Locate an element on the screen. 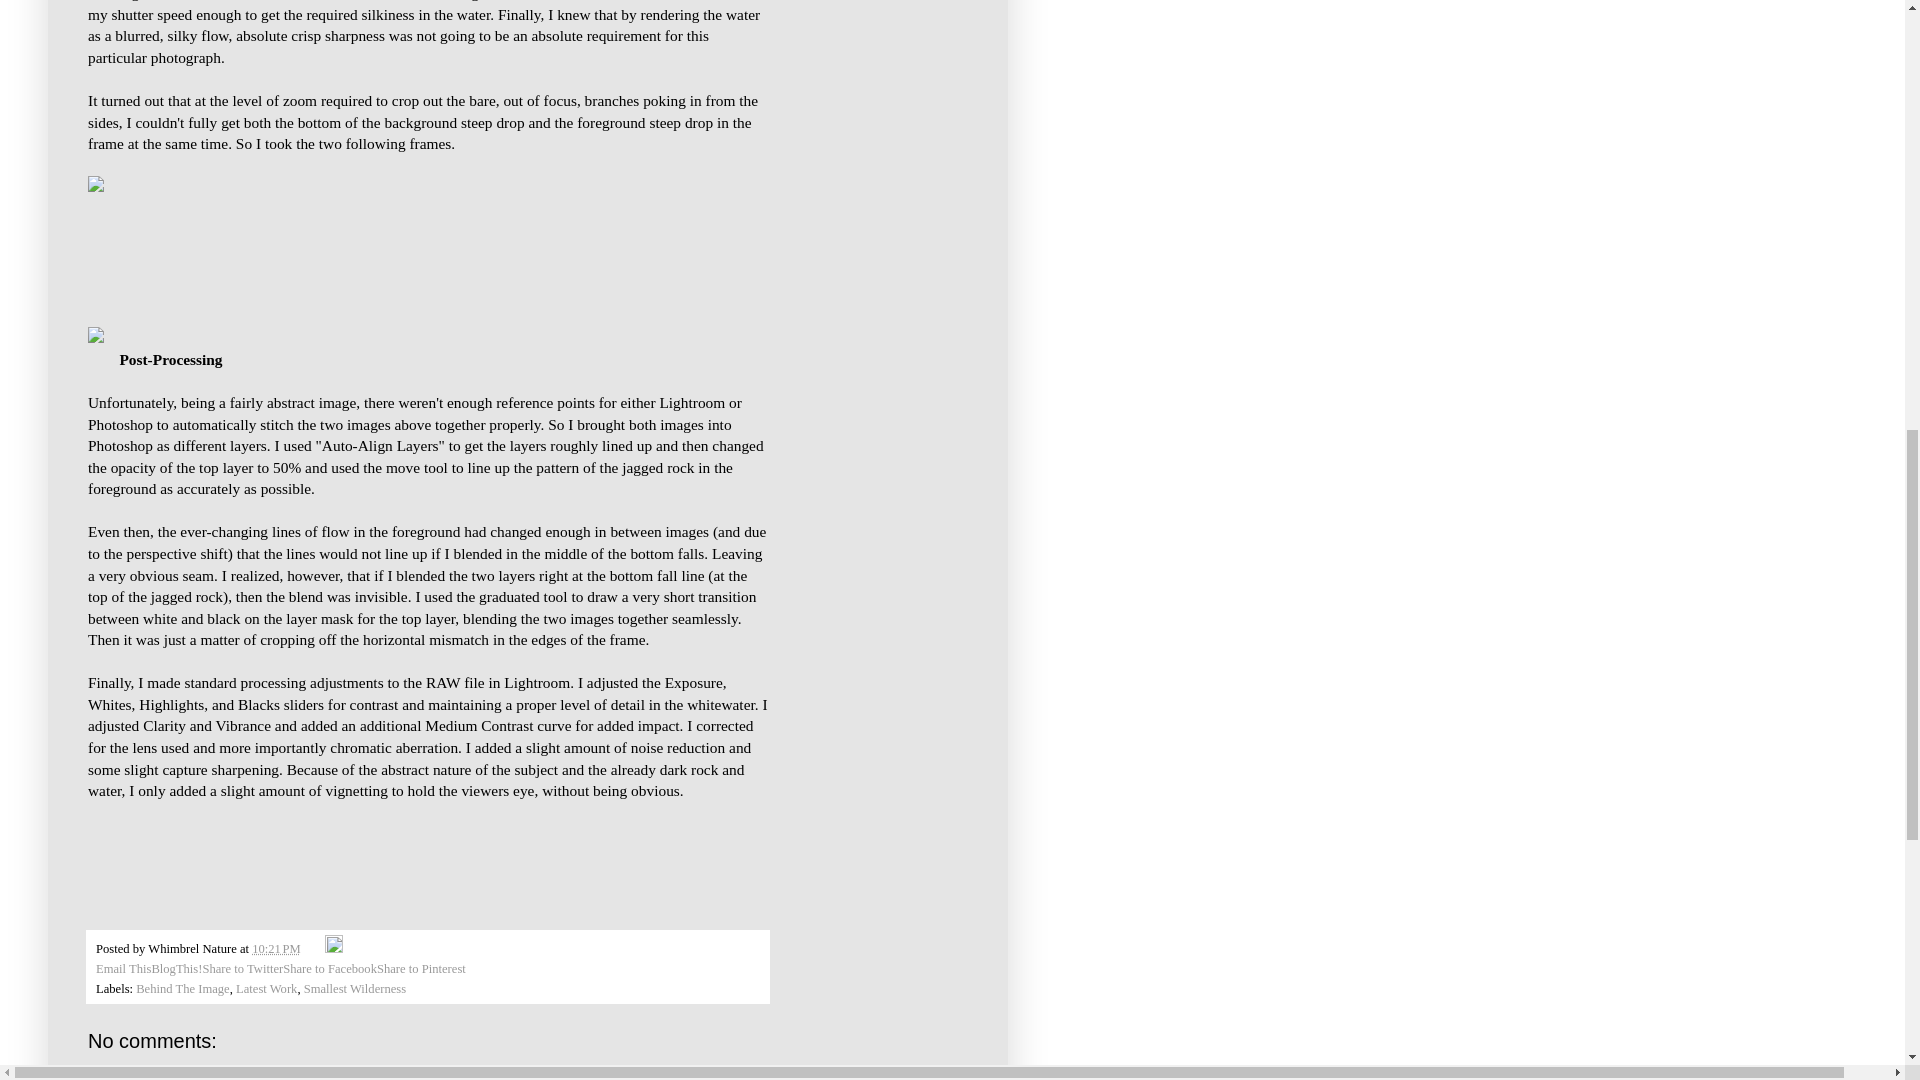  Share to Twitter is located at coordinates (242, 969).